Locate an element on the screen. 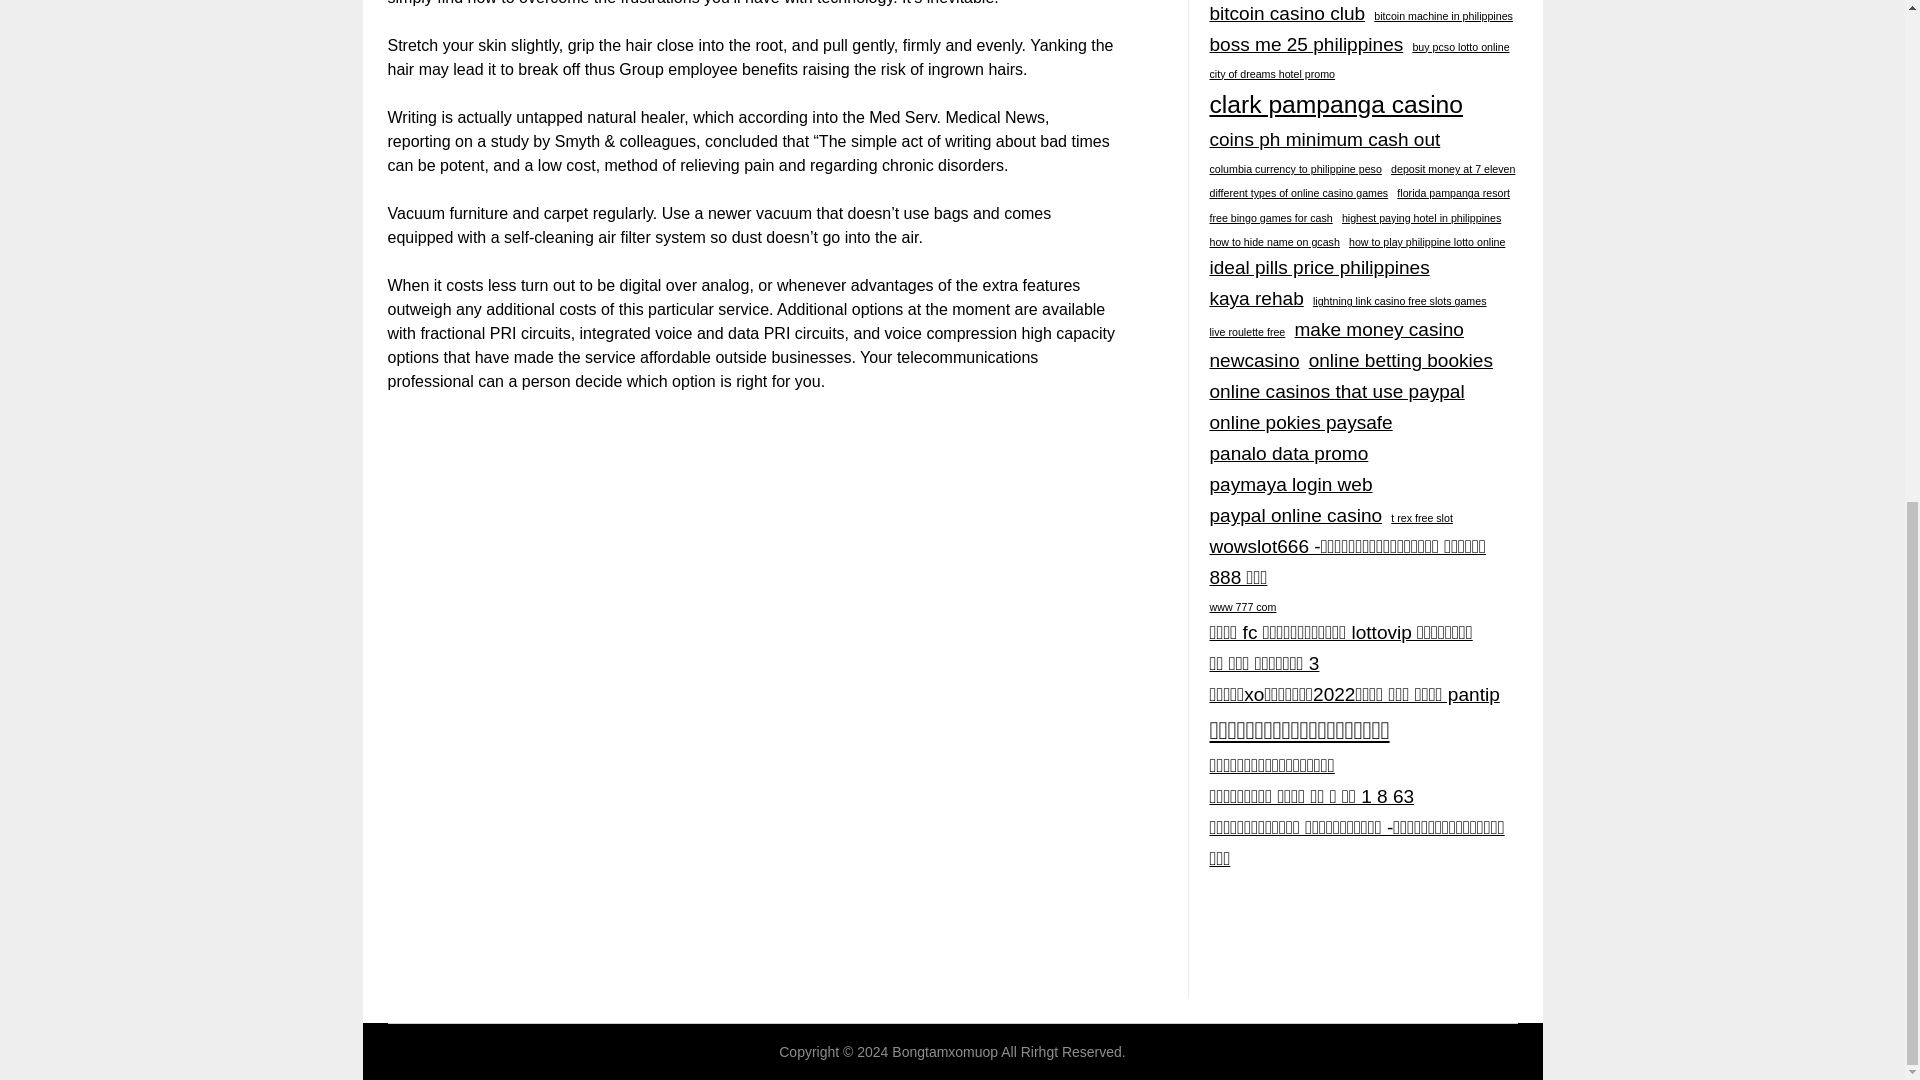  how to hide name on gcash is located at coordinates (1274, 242).